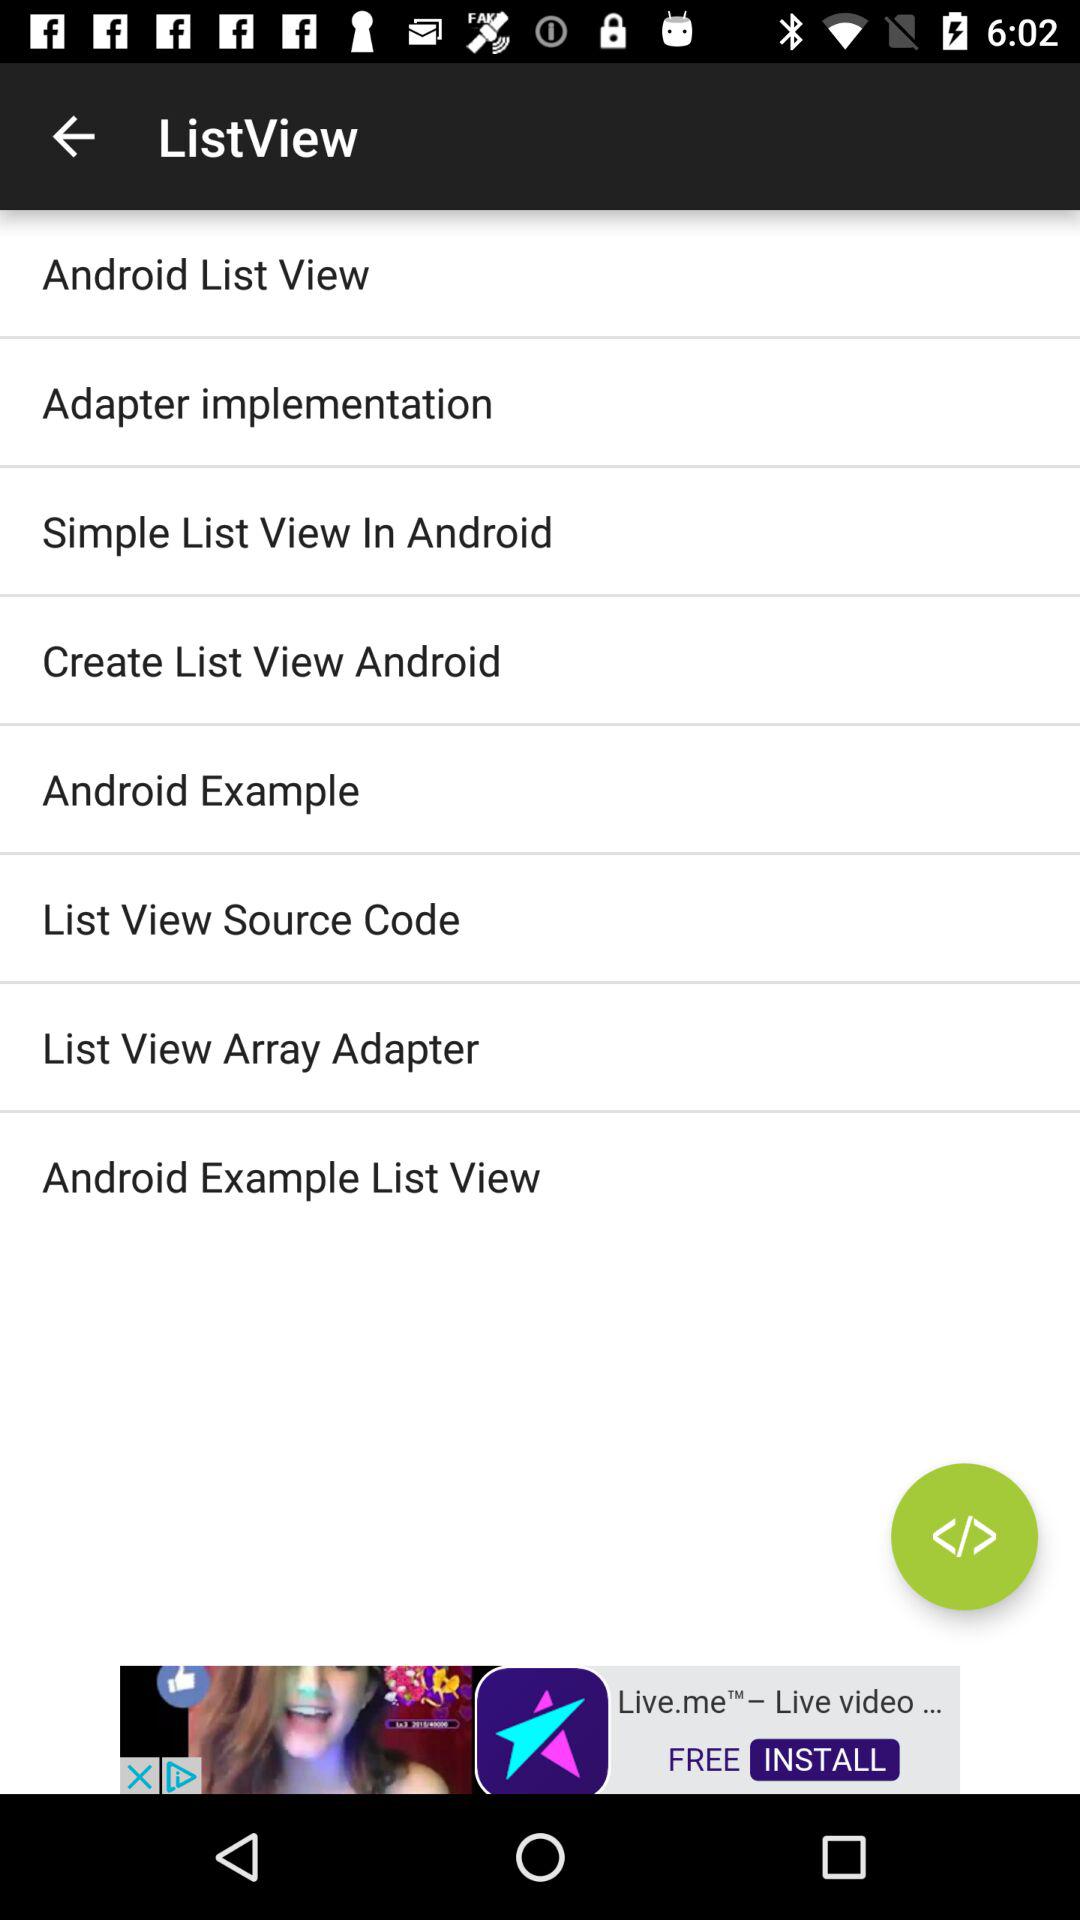 Image resolution: width=1080 pixels, height=1920 pixels. Describe the element at coordinates (540, 1728) in the screenshot. I see `live video advertisement` at that location.